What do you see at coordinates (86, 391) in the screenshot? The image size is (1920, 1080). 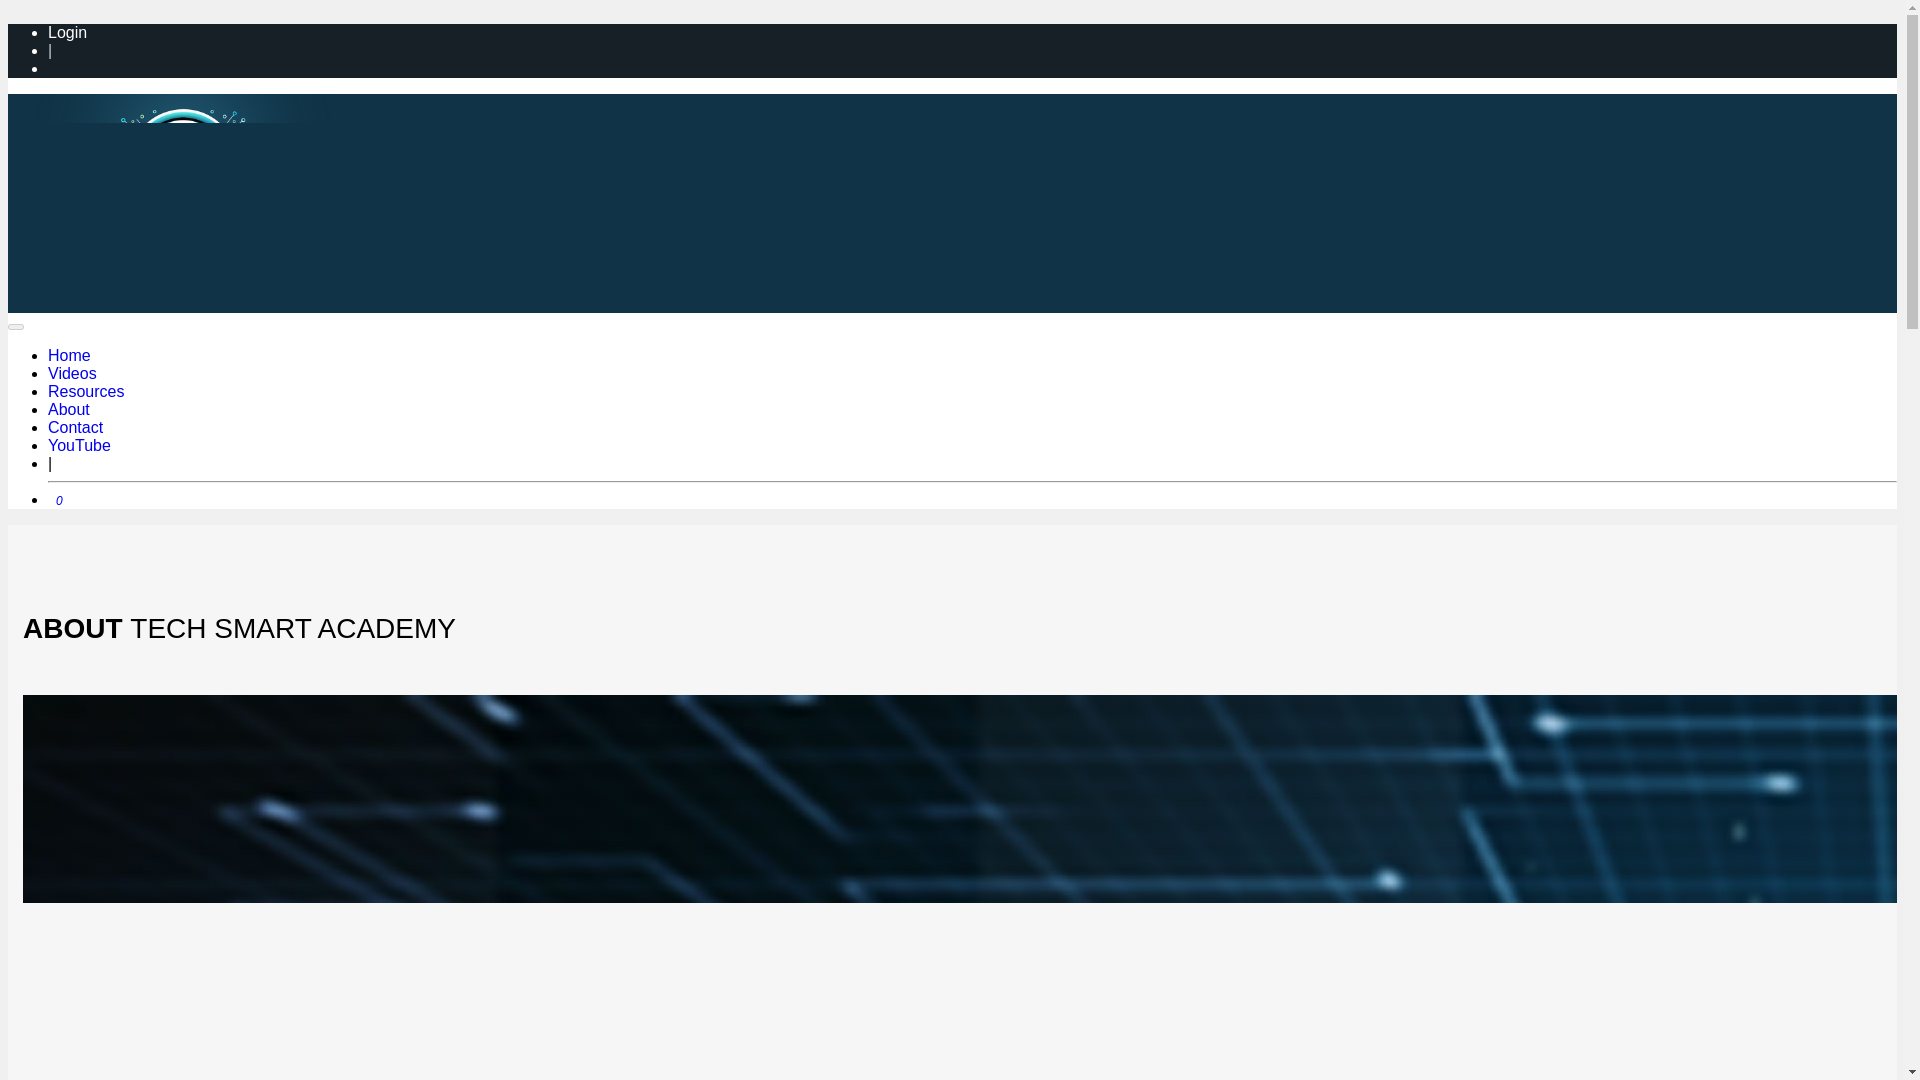 I see `Resources` at bounding box center [86, 391].